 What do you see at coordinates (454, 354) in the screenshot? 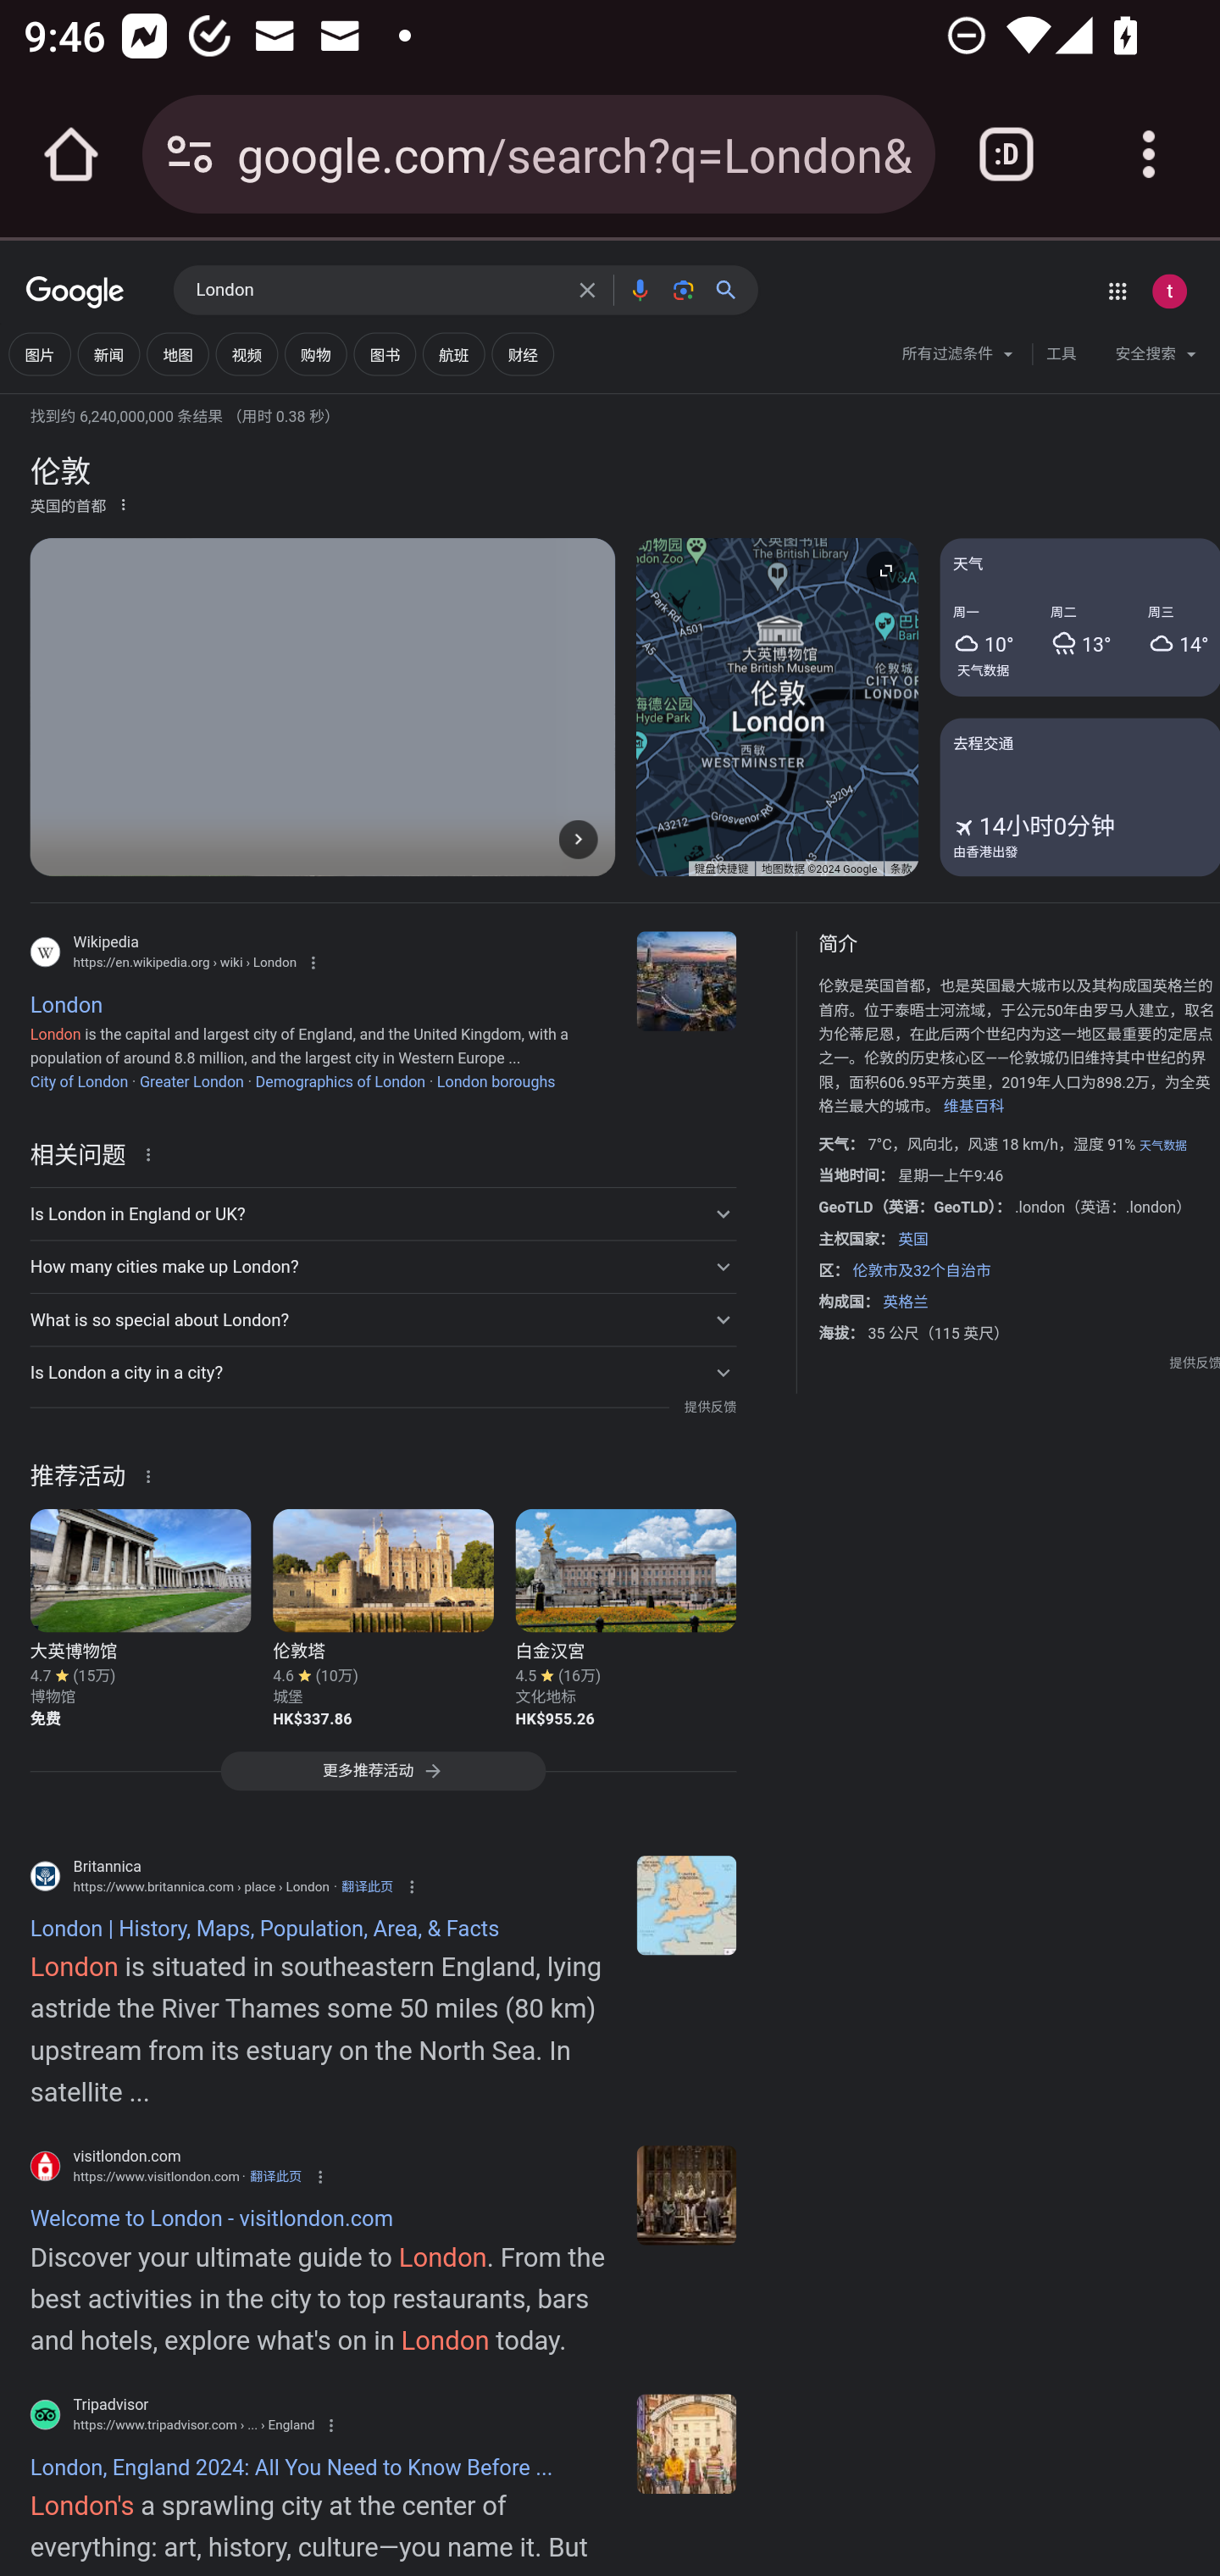
I see `航班` at bounding box center [454, 354].